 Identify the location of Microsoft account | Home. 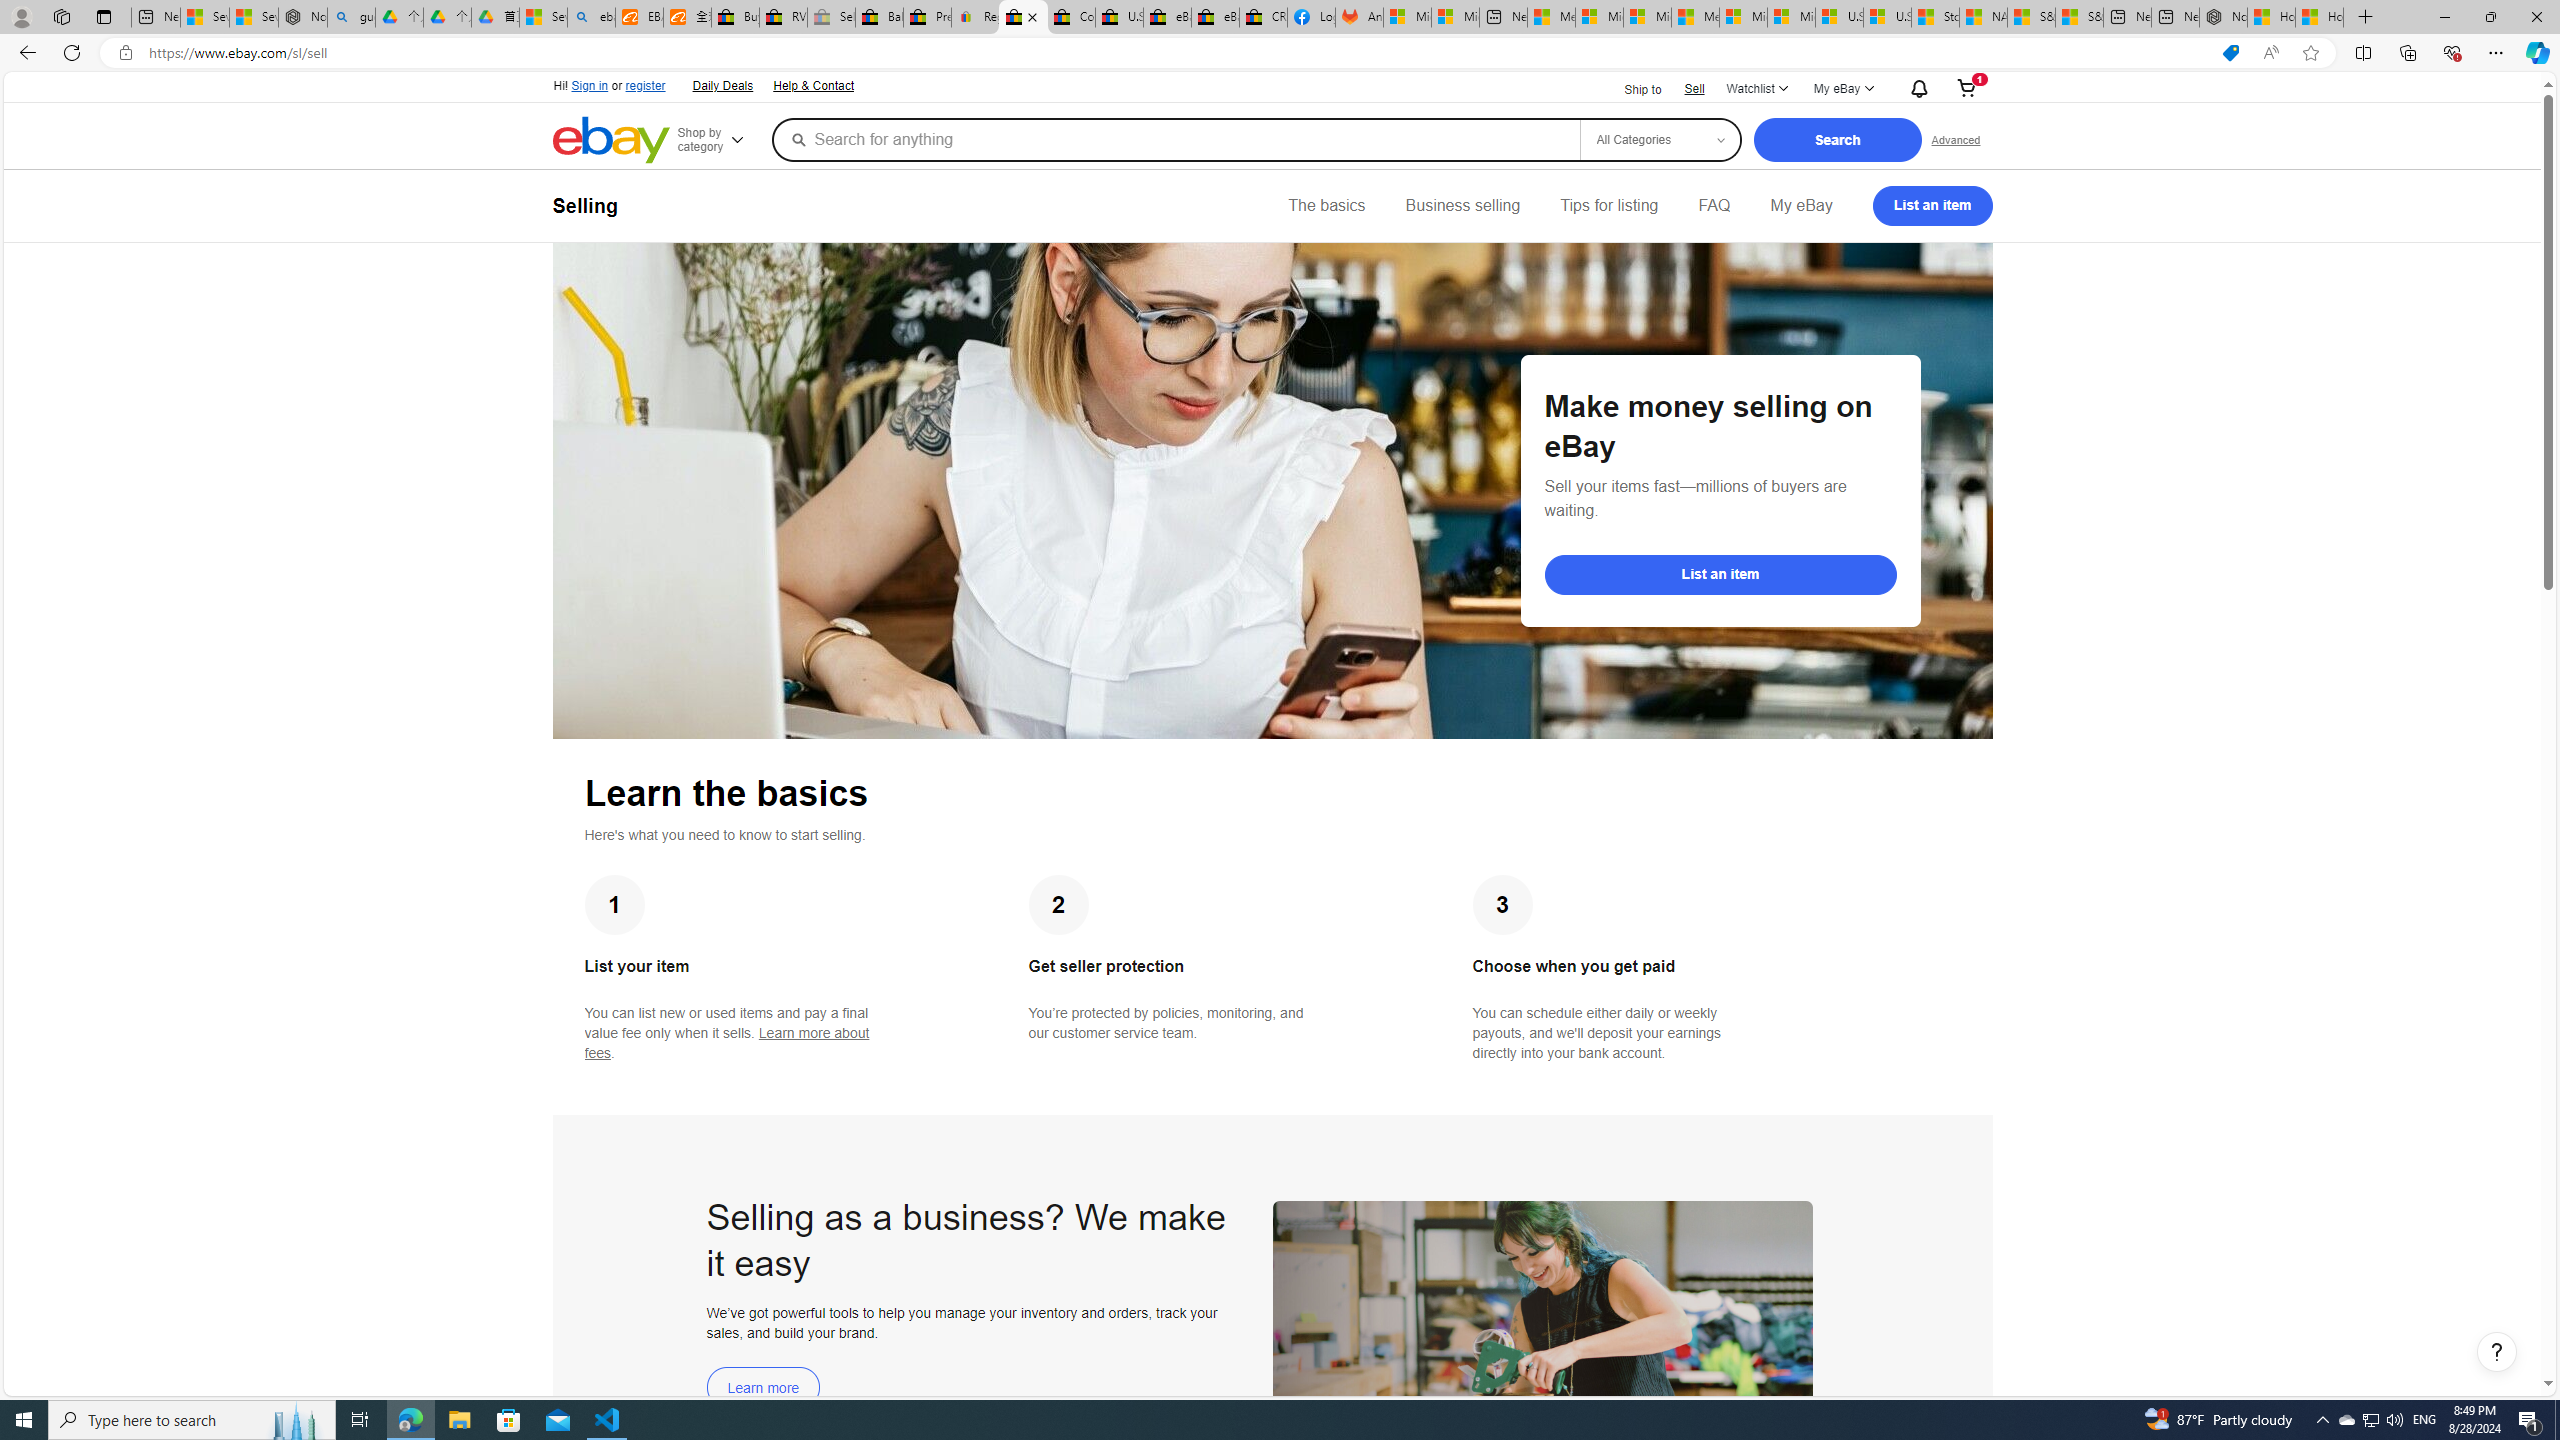
(1647, 17).